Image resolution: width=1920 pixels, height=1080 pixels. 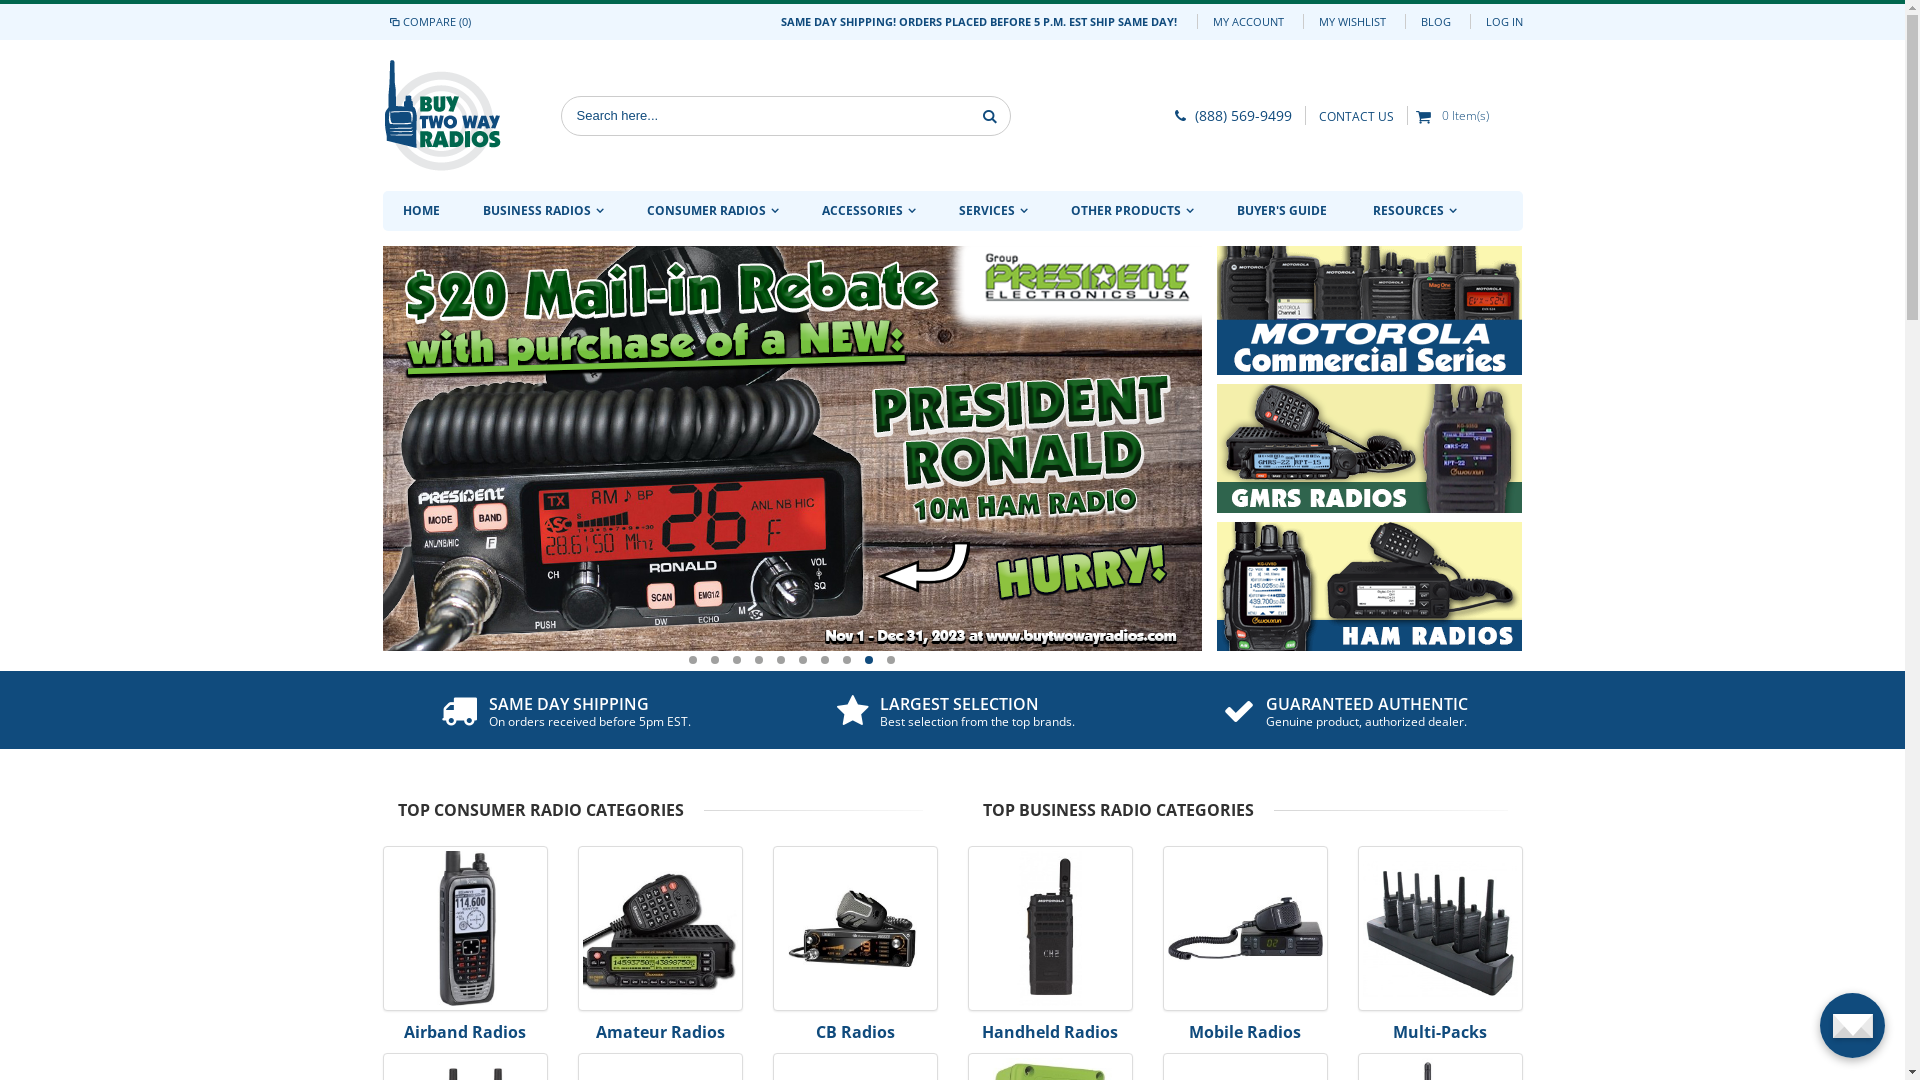 What do you see at coordinates (464, 1064) in the screenshot?
I see `FRS/GMRS Radios` at bounding box center [464, 1064].